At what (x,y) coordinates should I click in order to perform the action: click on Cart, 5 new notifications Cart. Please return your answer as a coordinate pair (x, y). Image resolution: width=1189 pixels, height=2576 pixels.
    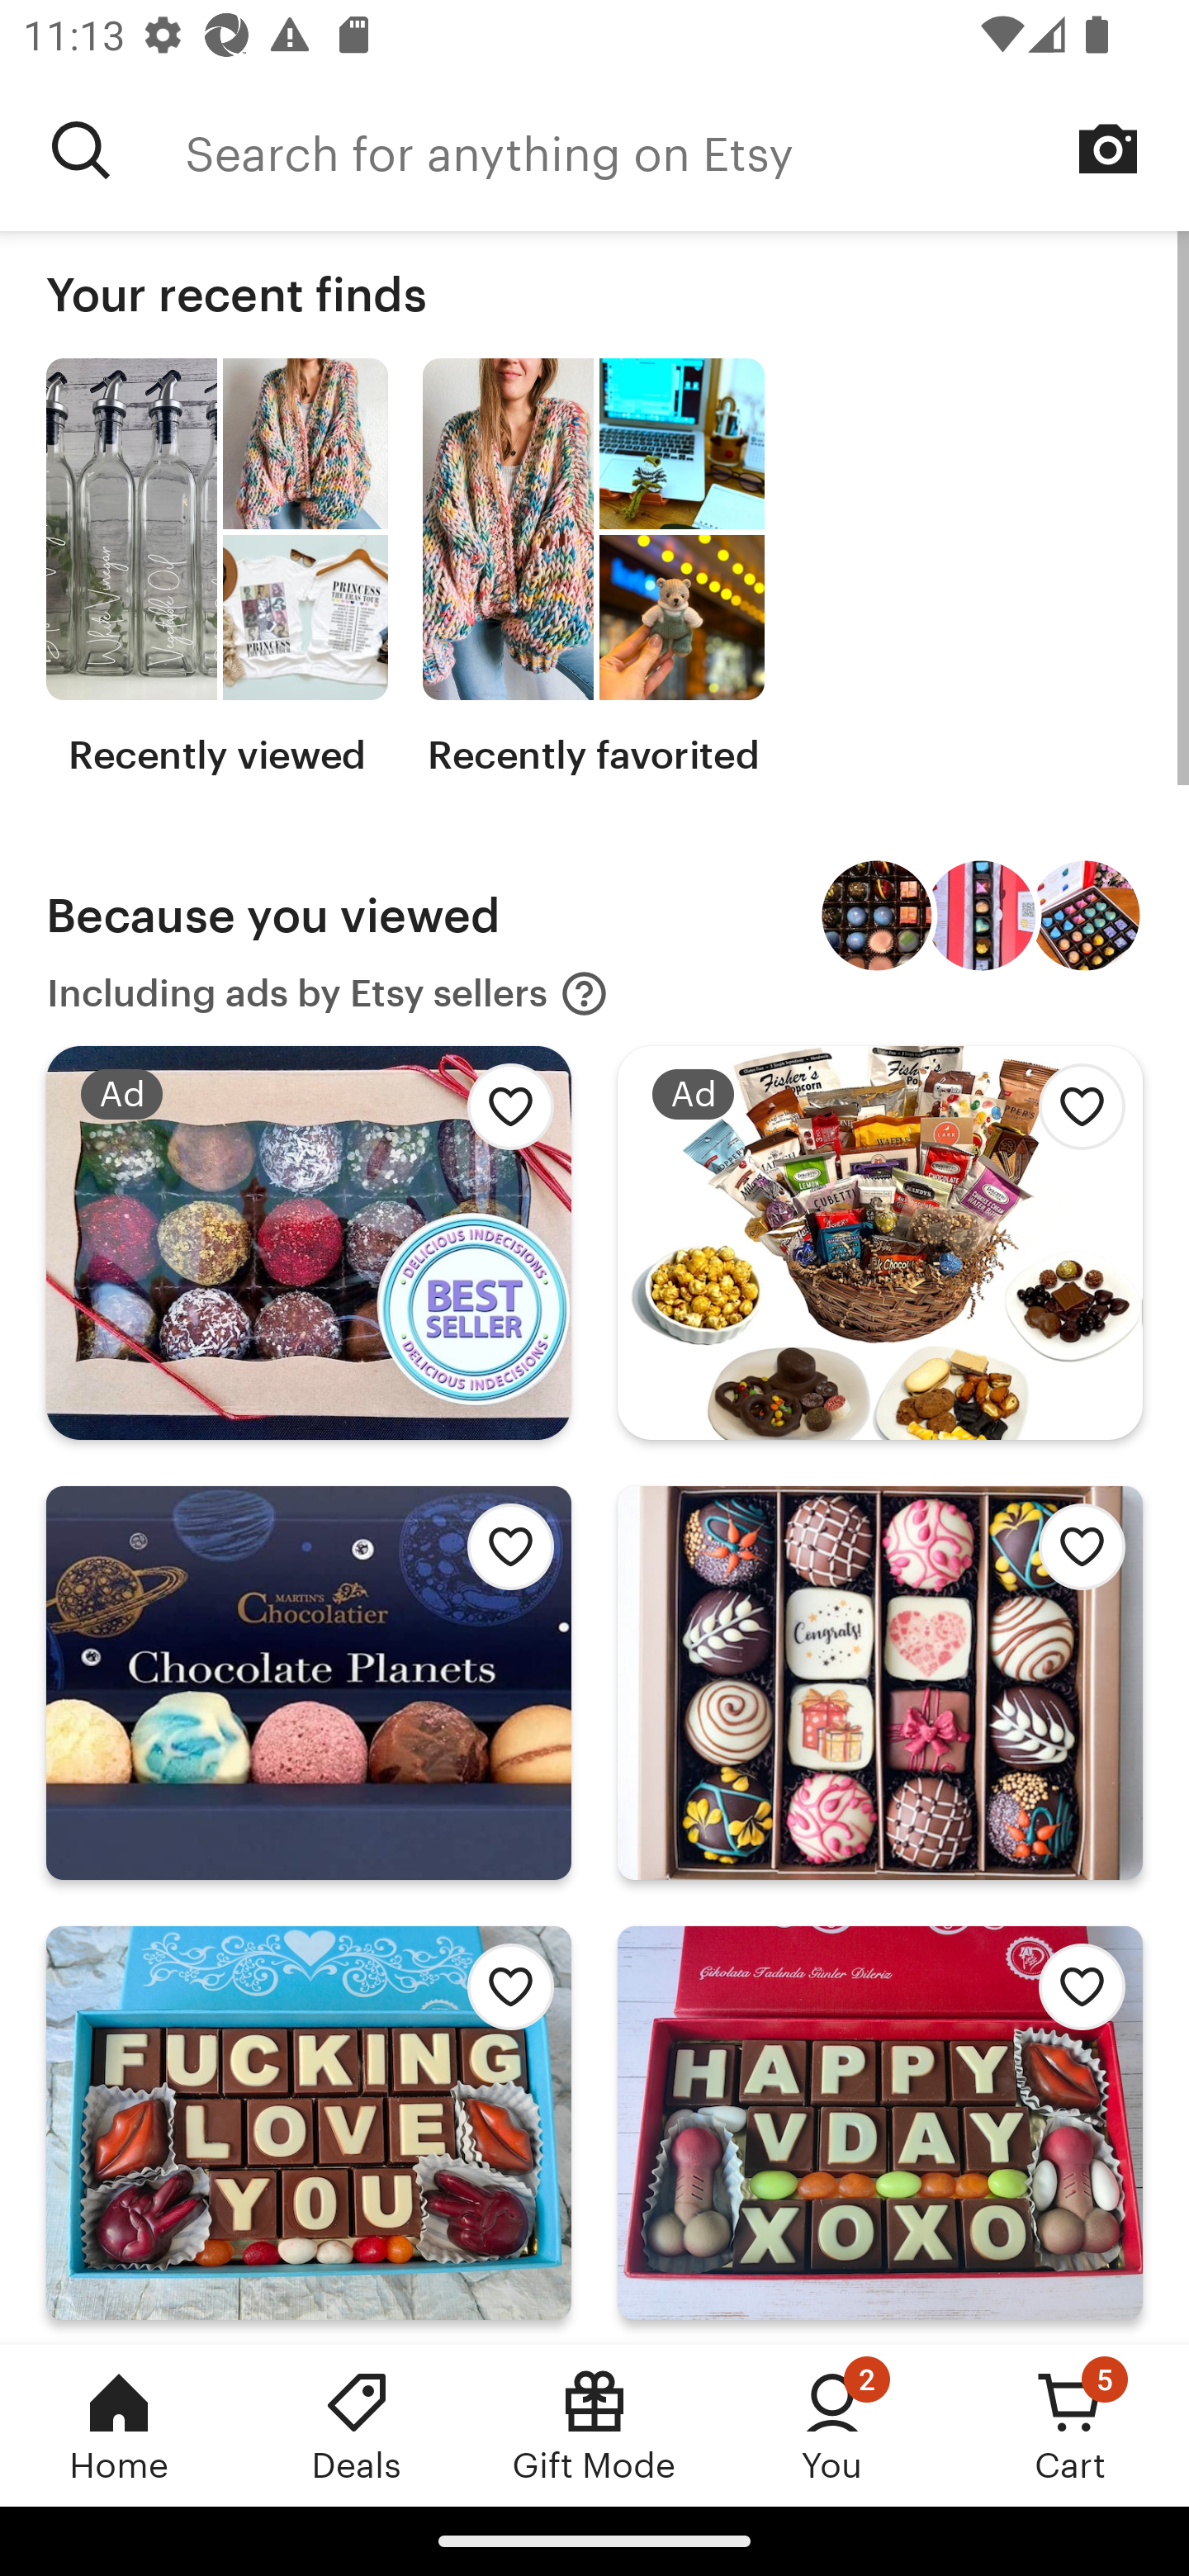
    Looking at the image, I should click on (1070, 2425).